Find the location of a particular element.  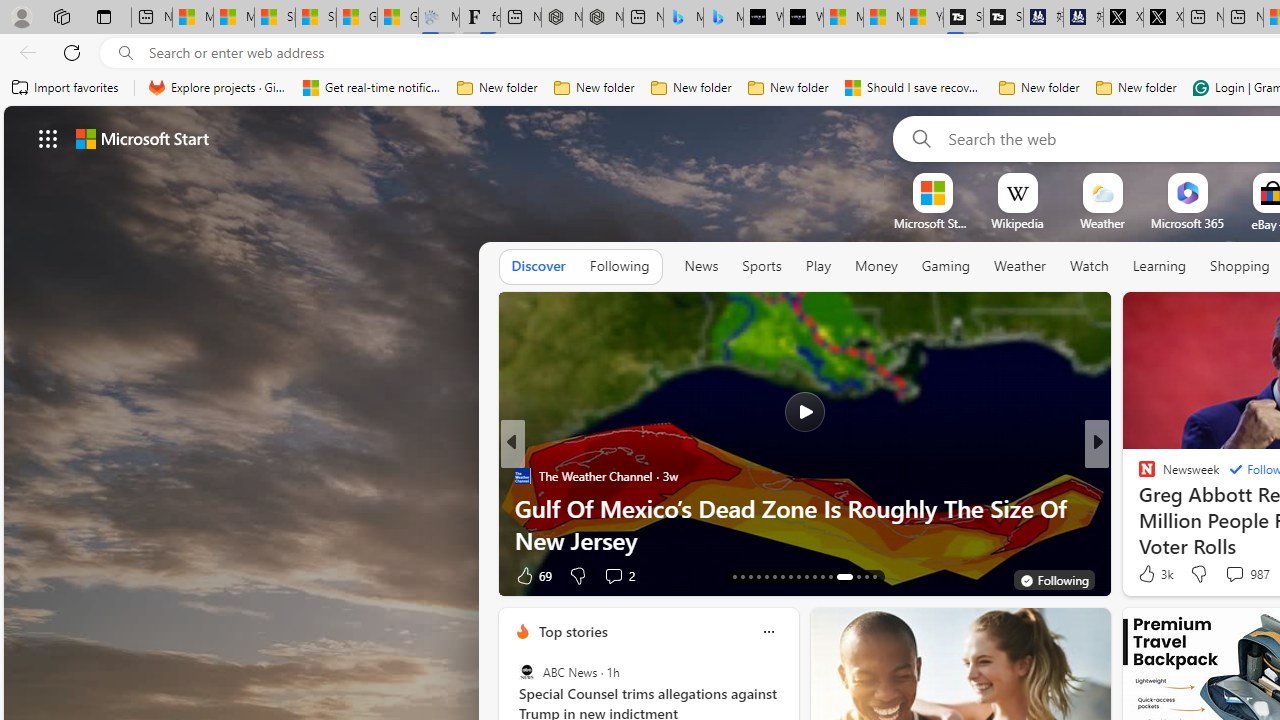

241 Like is located at coordinates (1152, 574).